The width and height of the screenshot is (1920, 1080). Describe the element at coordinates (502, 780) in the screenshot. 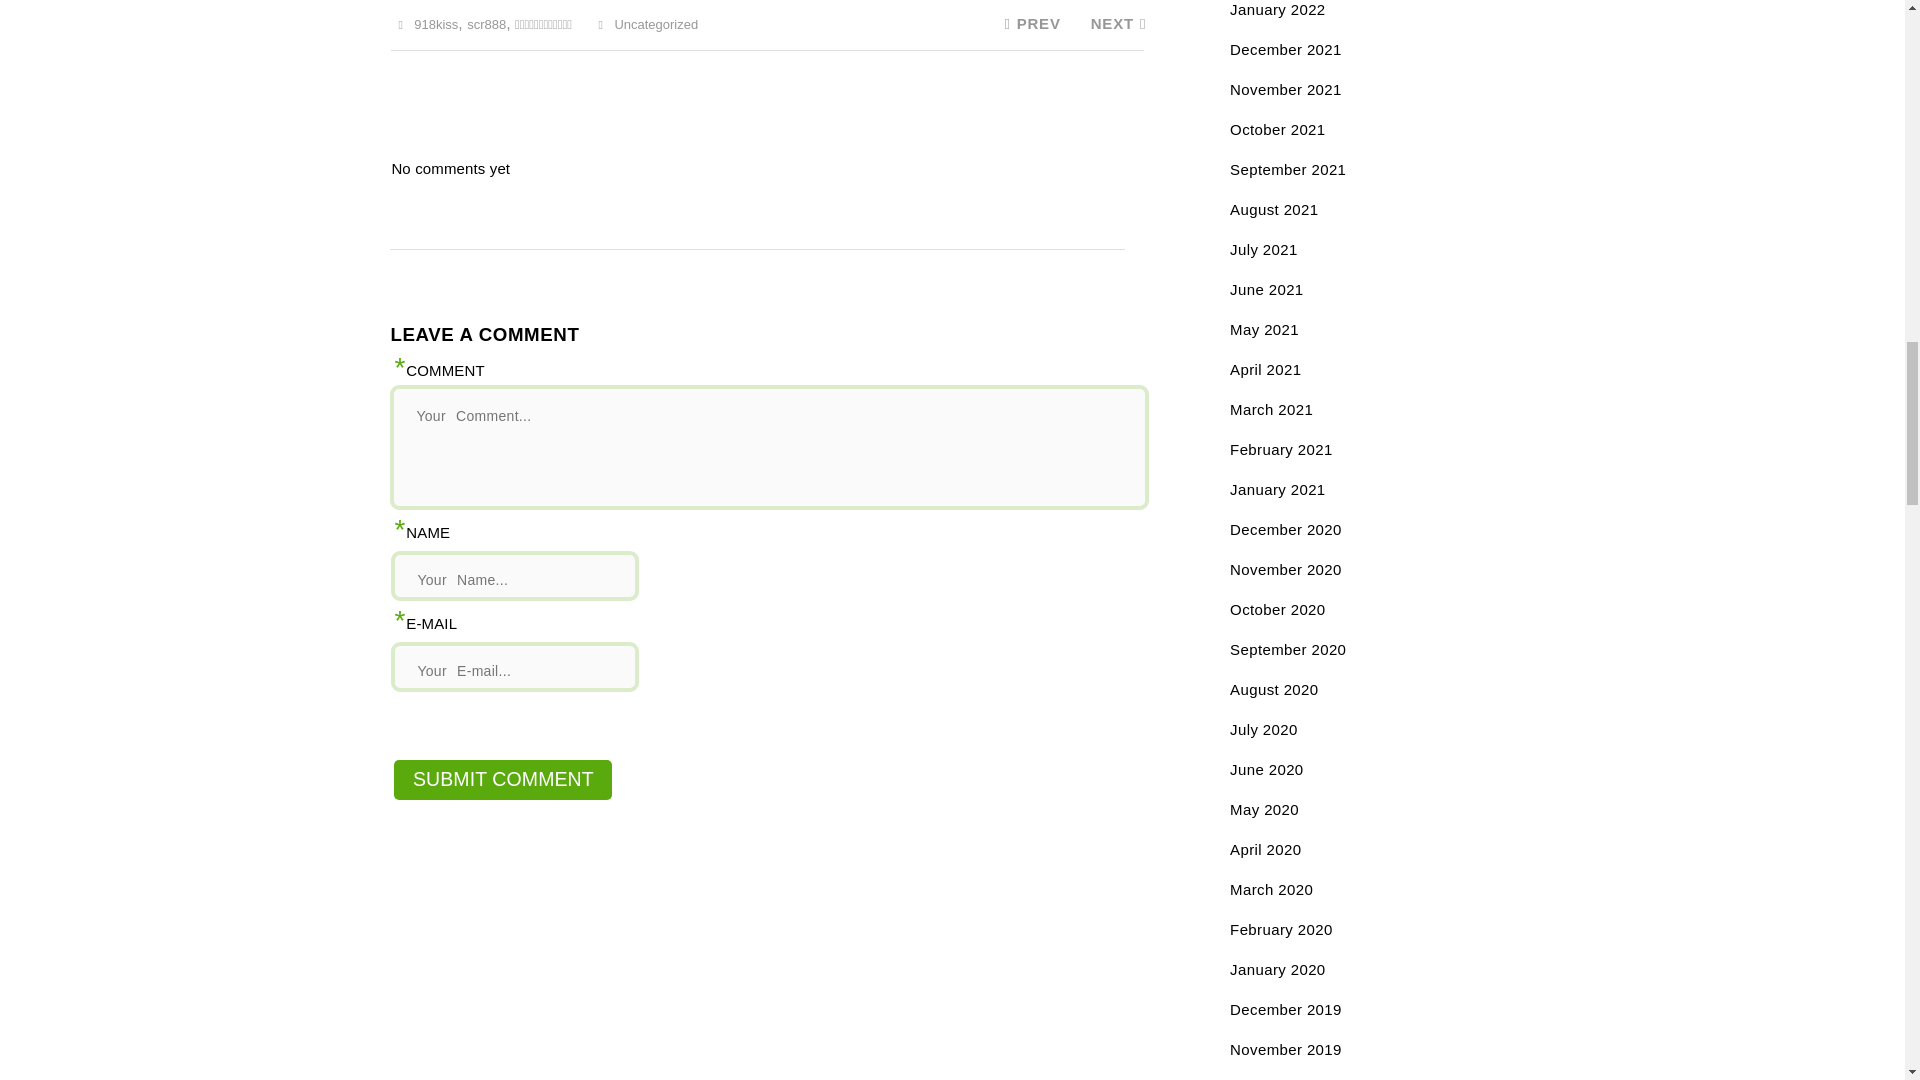

I see `submit comment` at that location.